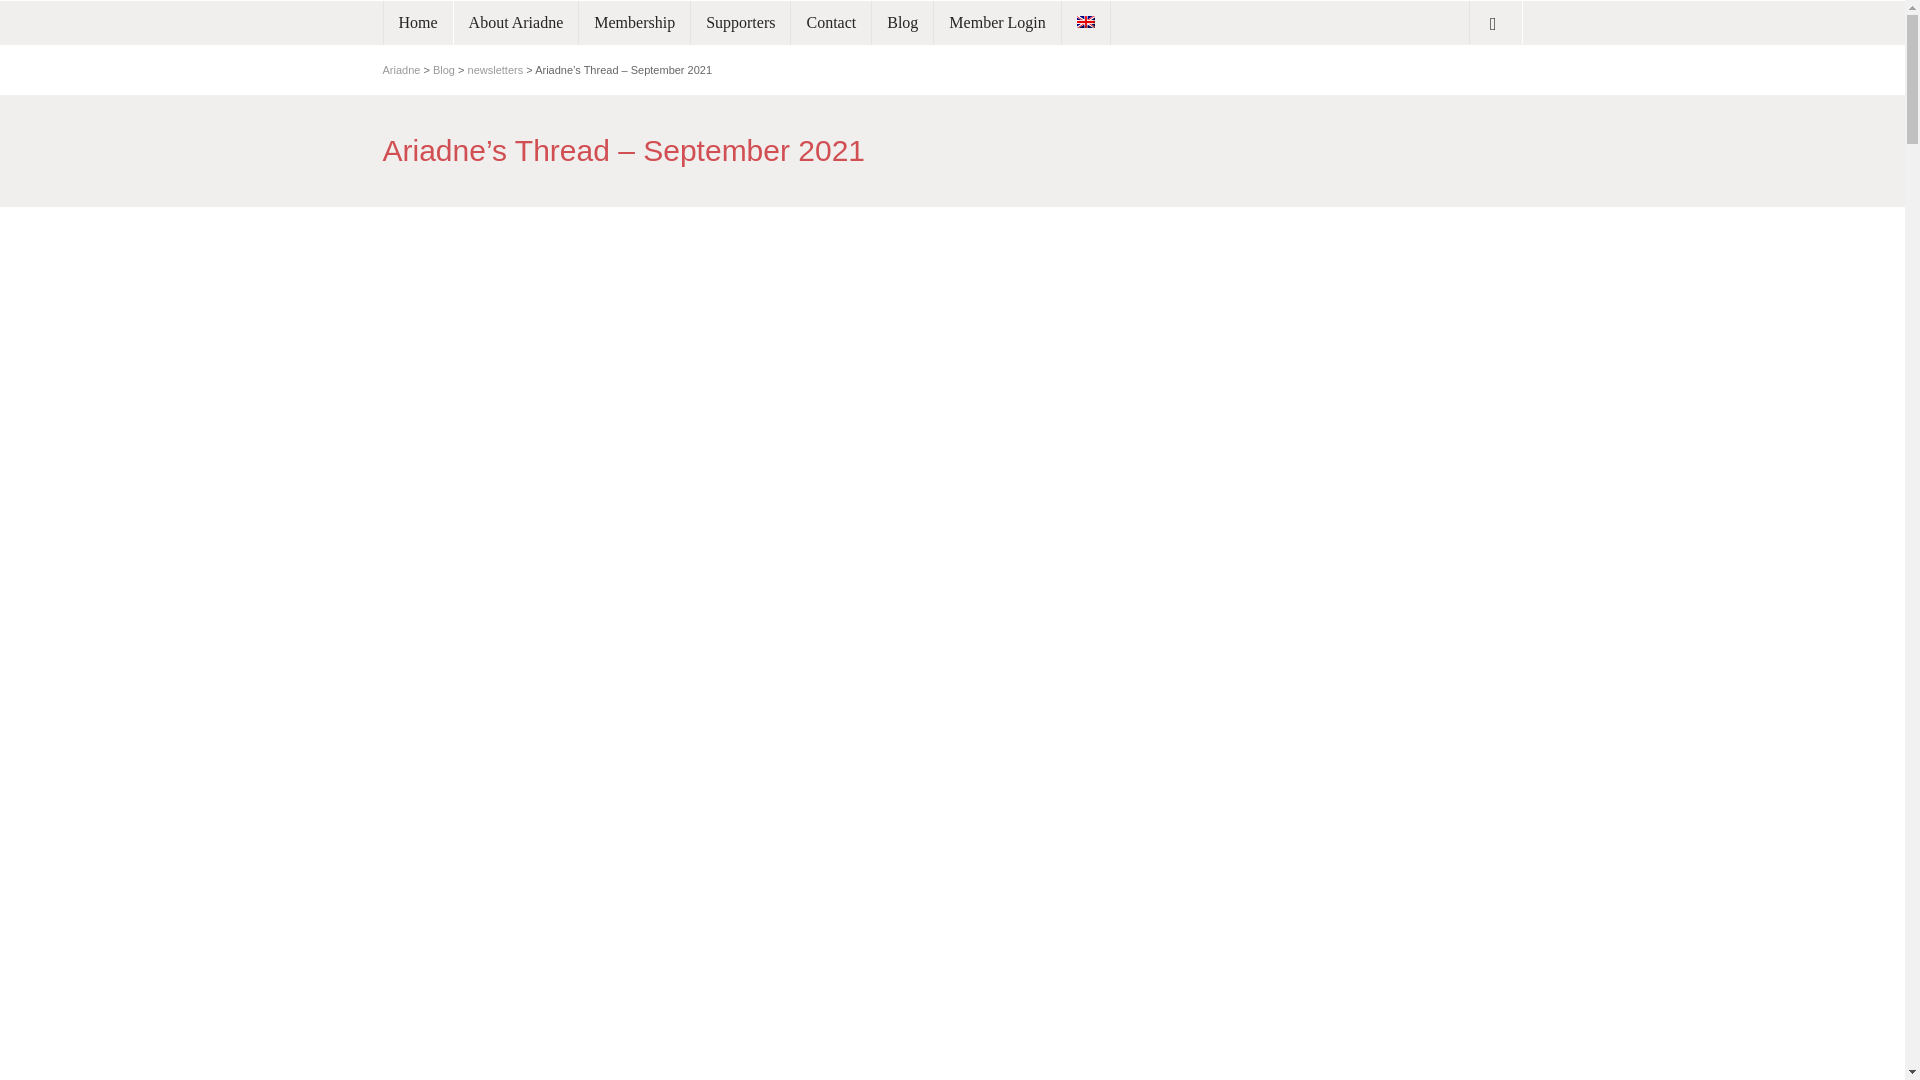 Image resolution: width=1920 pixels, height=1080 pixels. I want to click on Ariadne, so click(401, 69).